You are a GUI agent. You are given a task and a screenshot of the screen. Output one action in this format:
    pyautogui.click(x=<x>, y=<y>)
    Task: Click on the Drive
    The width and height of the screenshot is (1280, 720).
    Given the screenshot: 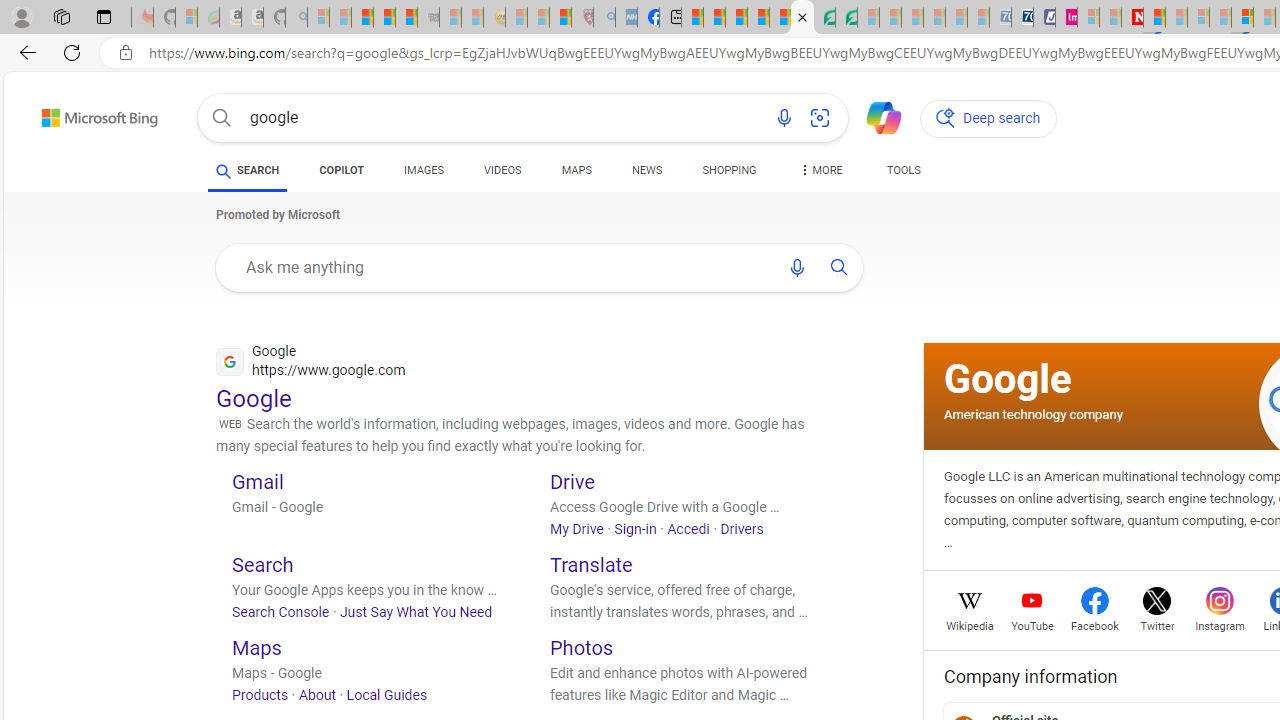 What is the action you would take?
    pyautogui.click(x=572, y=480)
    